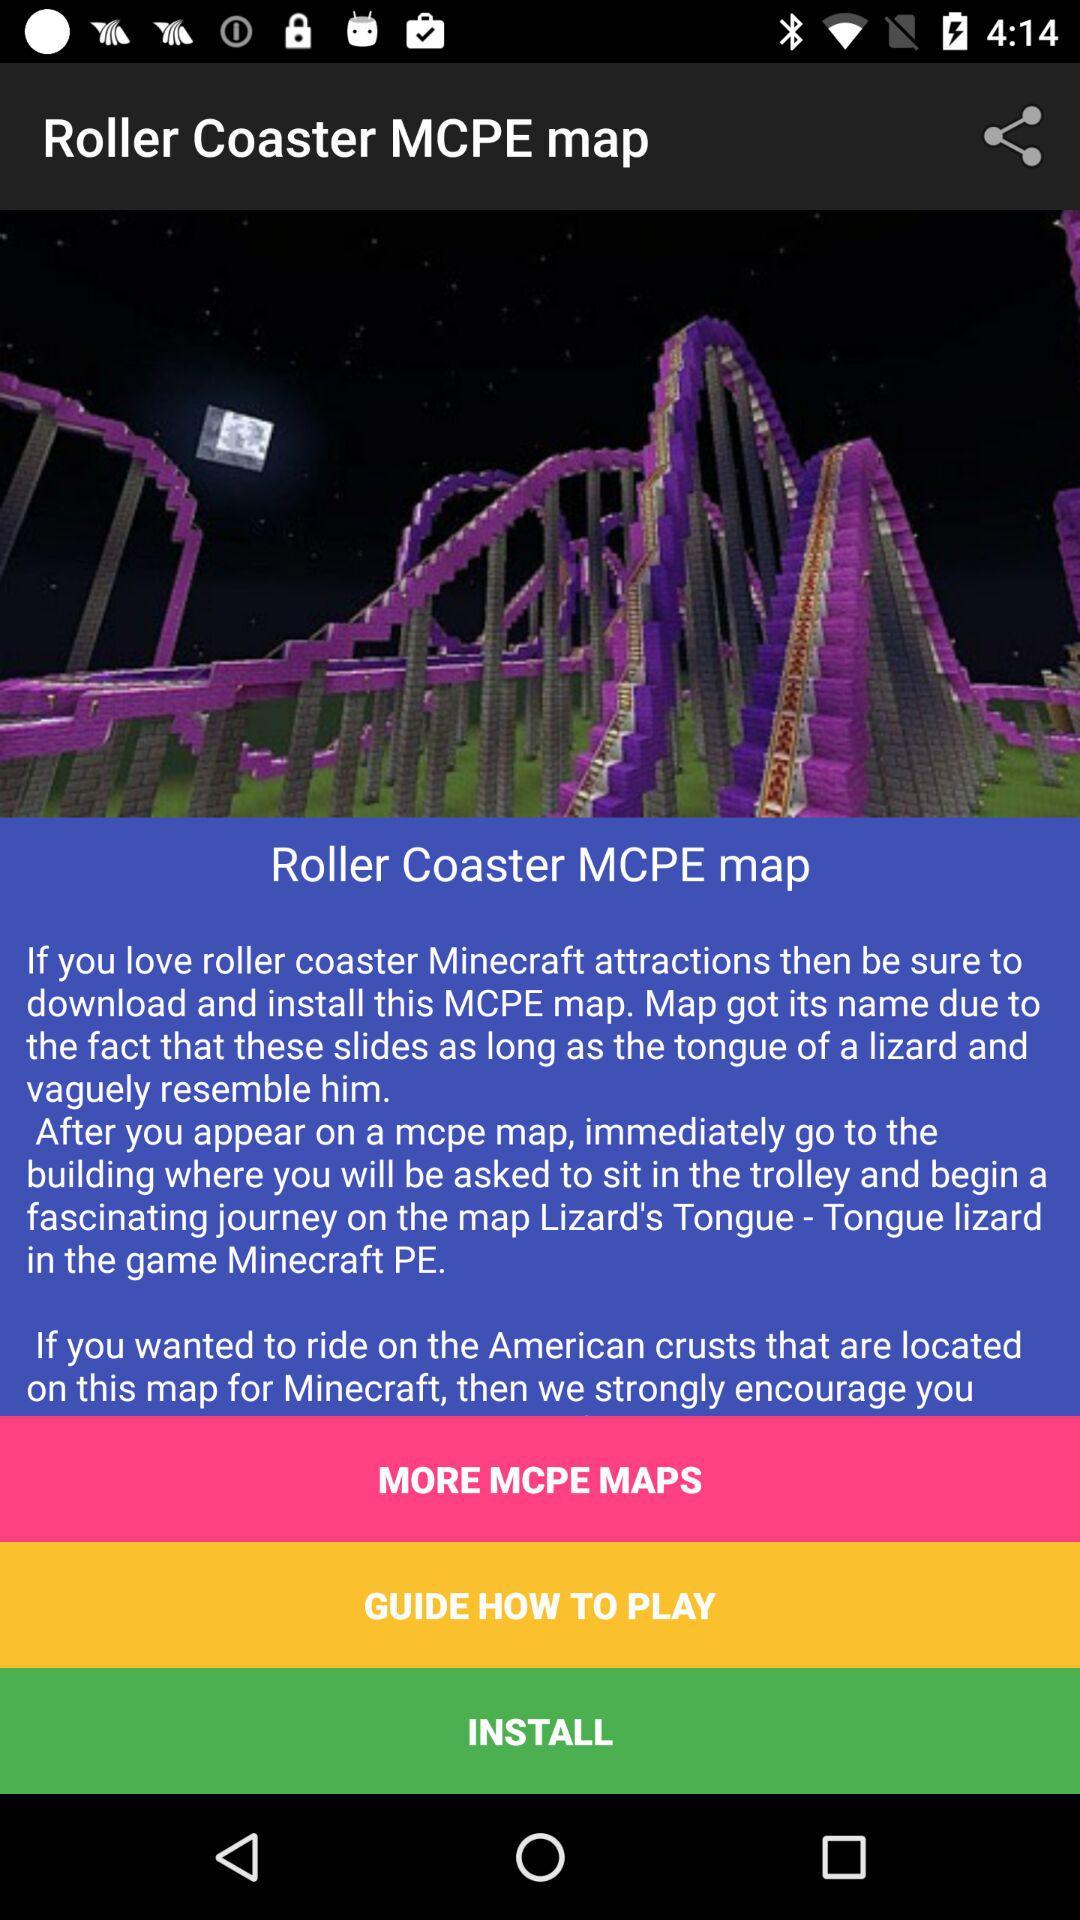 The height and width of the screenshot is (1920, 1080). I want to click on select the icon above the install item, so click(540, 1604).